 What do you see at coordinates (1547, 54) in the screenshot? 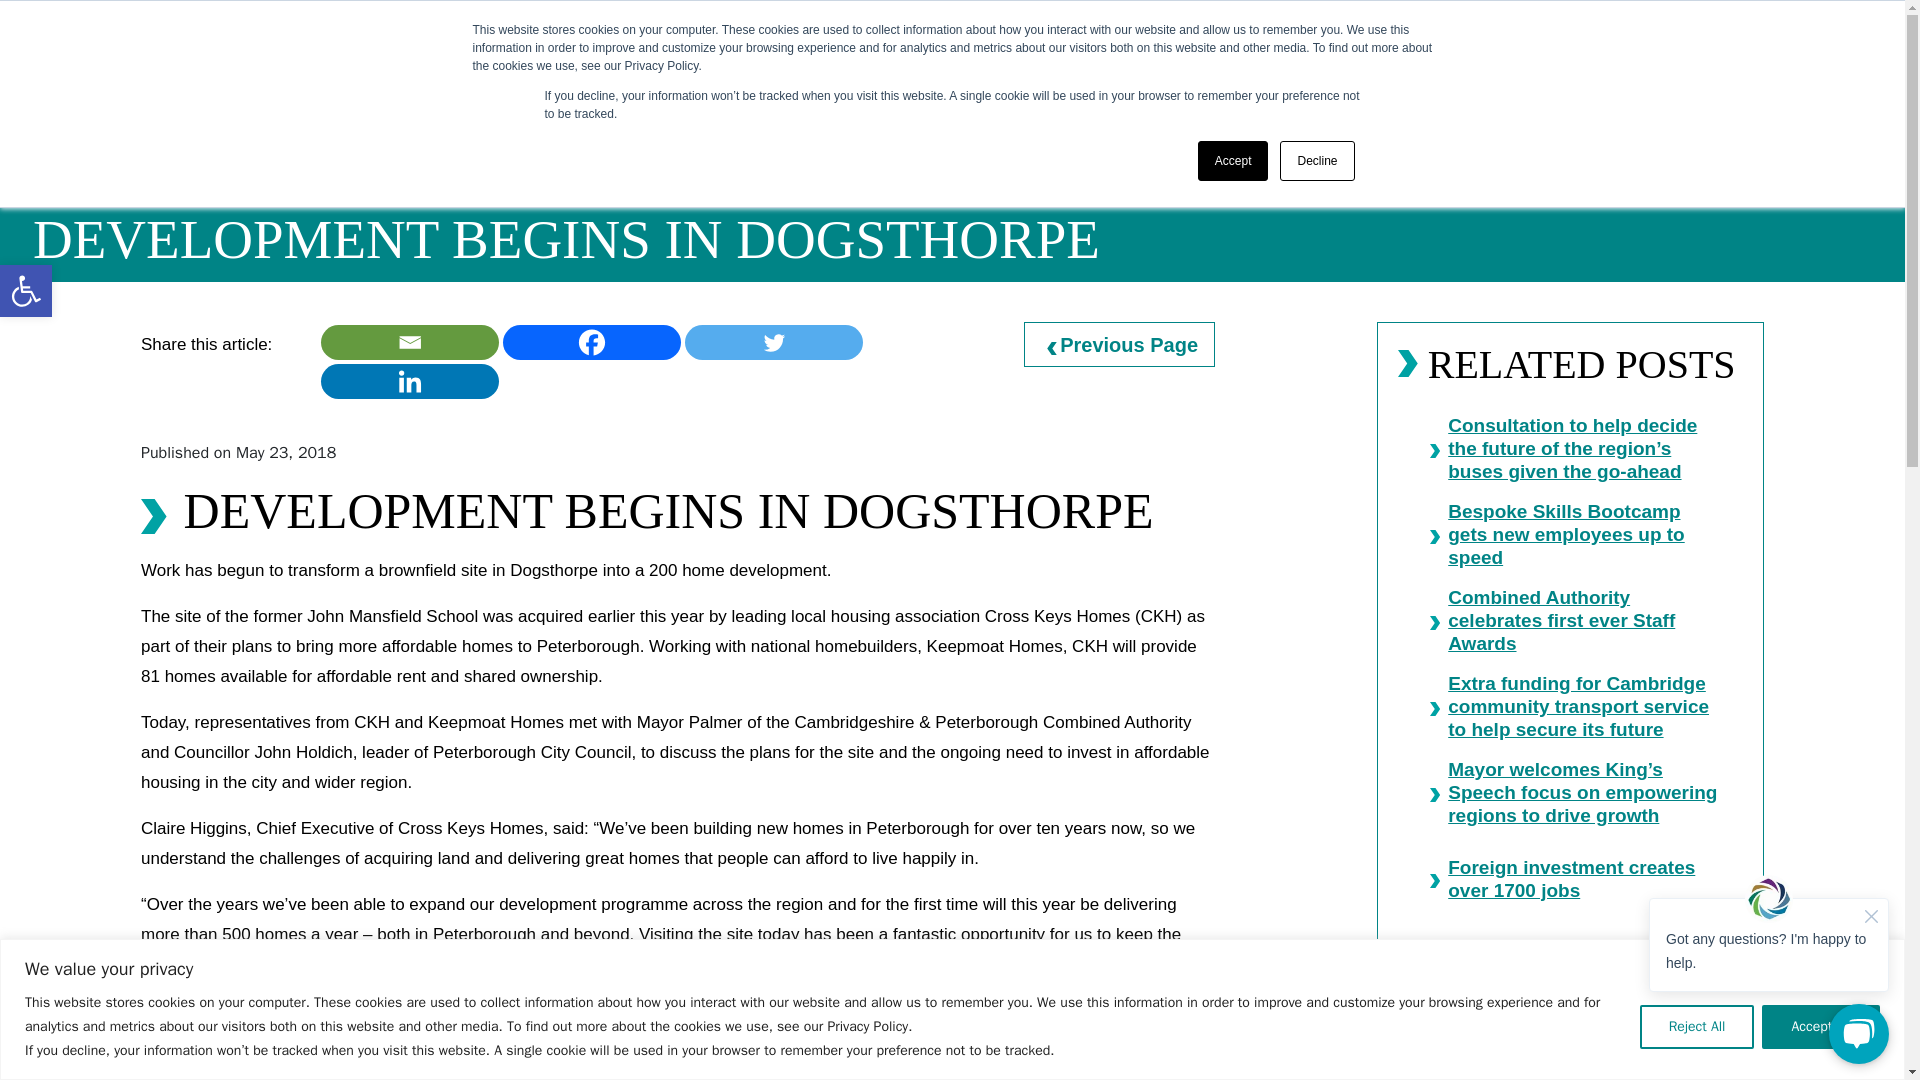
I see `Contact us` at bounding box center [1547, 54].